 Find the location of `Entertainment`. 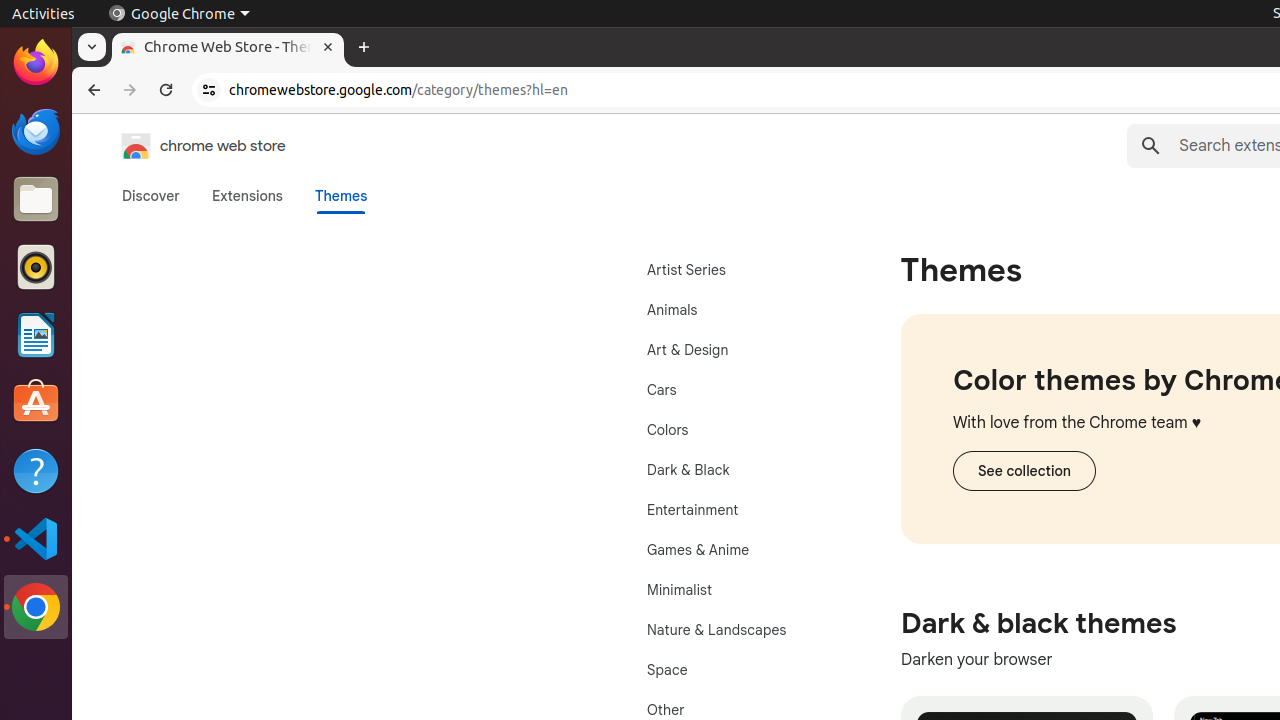

Entertainment is located at coordinates (738, 510).